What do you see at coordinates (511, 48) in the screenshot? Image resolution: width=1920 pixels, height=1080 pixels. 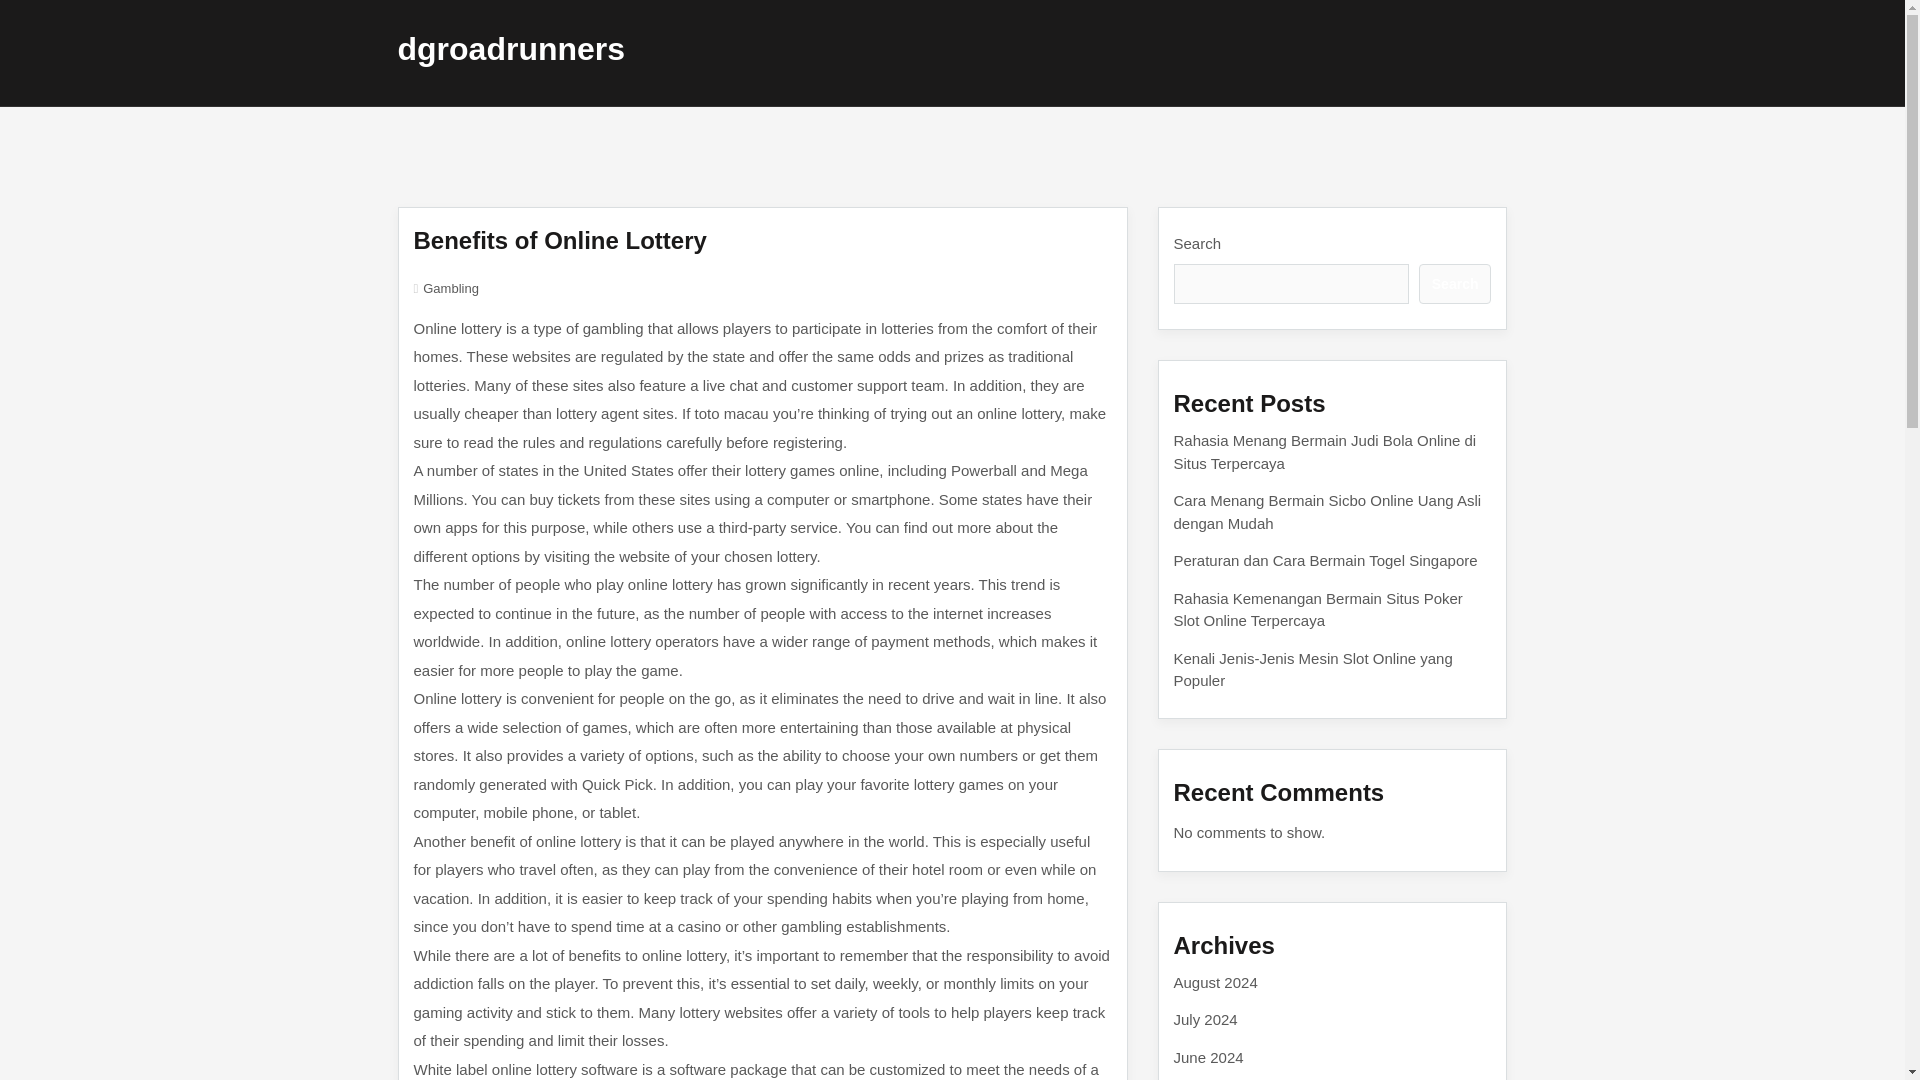 I see `dgroadrunners` at bounding box center [511, 48].